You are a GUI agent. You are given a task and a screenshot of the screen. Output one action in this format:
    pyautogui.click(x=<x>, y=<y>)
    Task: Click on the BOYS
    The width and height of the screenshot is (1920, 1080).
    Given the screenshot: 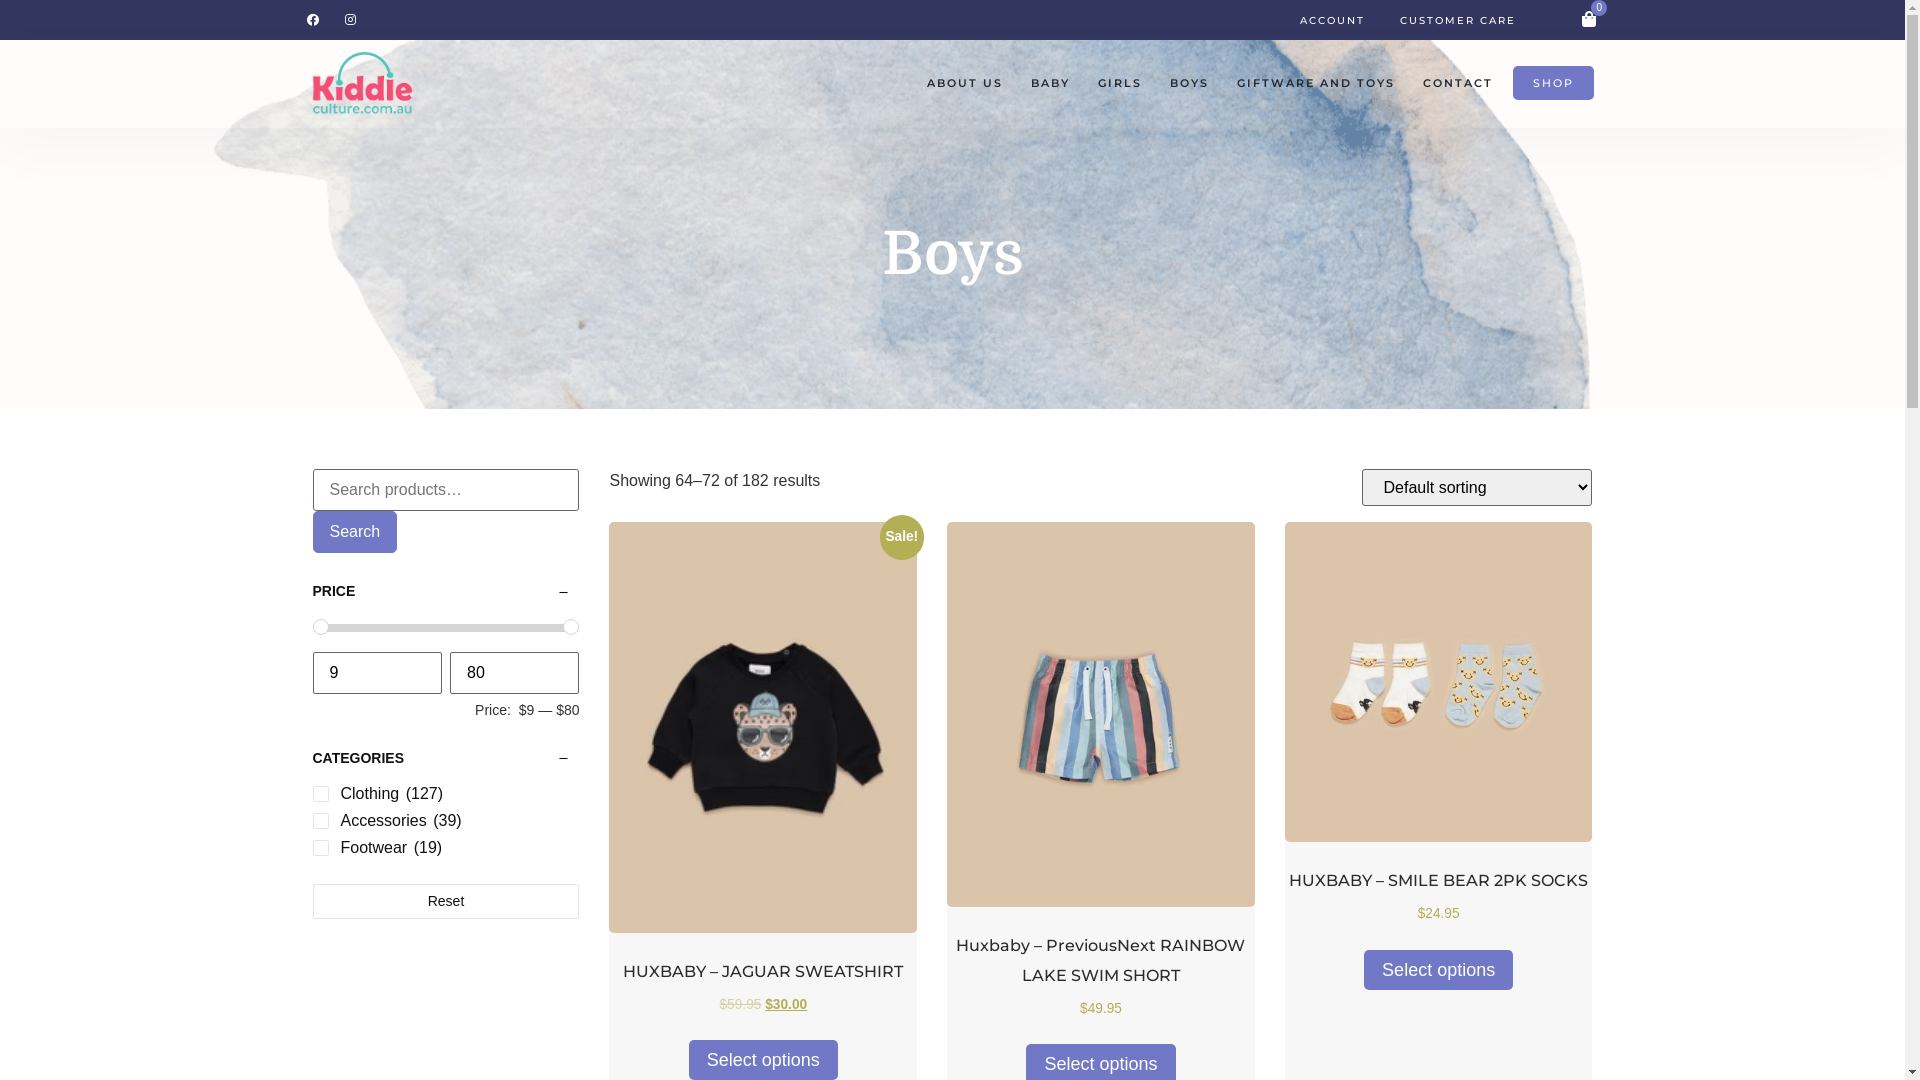 What is the action you would take?
    pyautogui.click(x=1190, y=83)
    